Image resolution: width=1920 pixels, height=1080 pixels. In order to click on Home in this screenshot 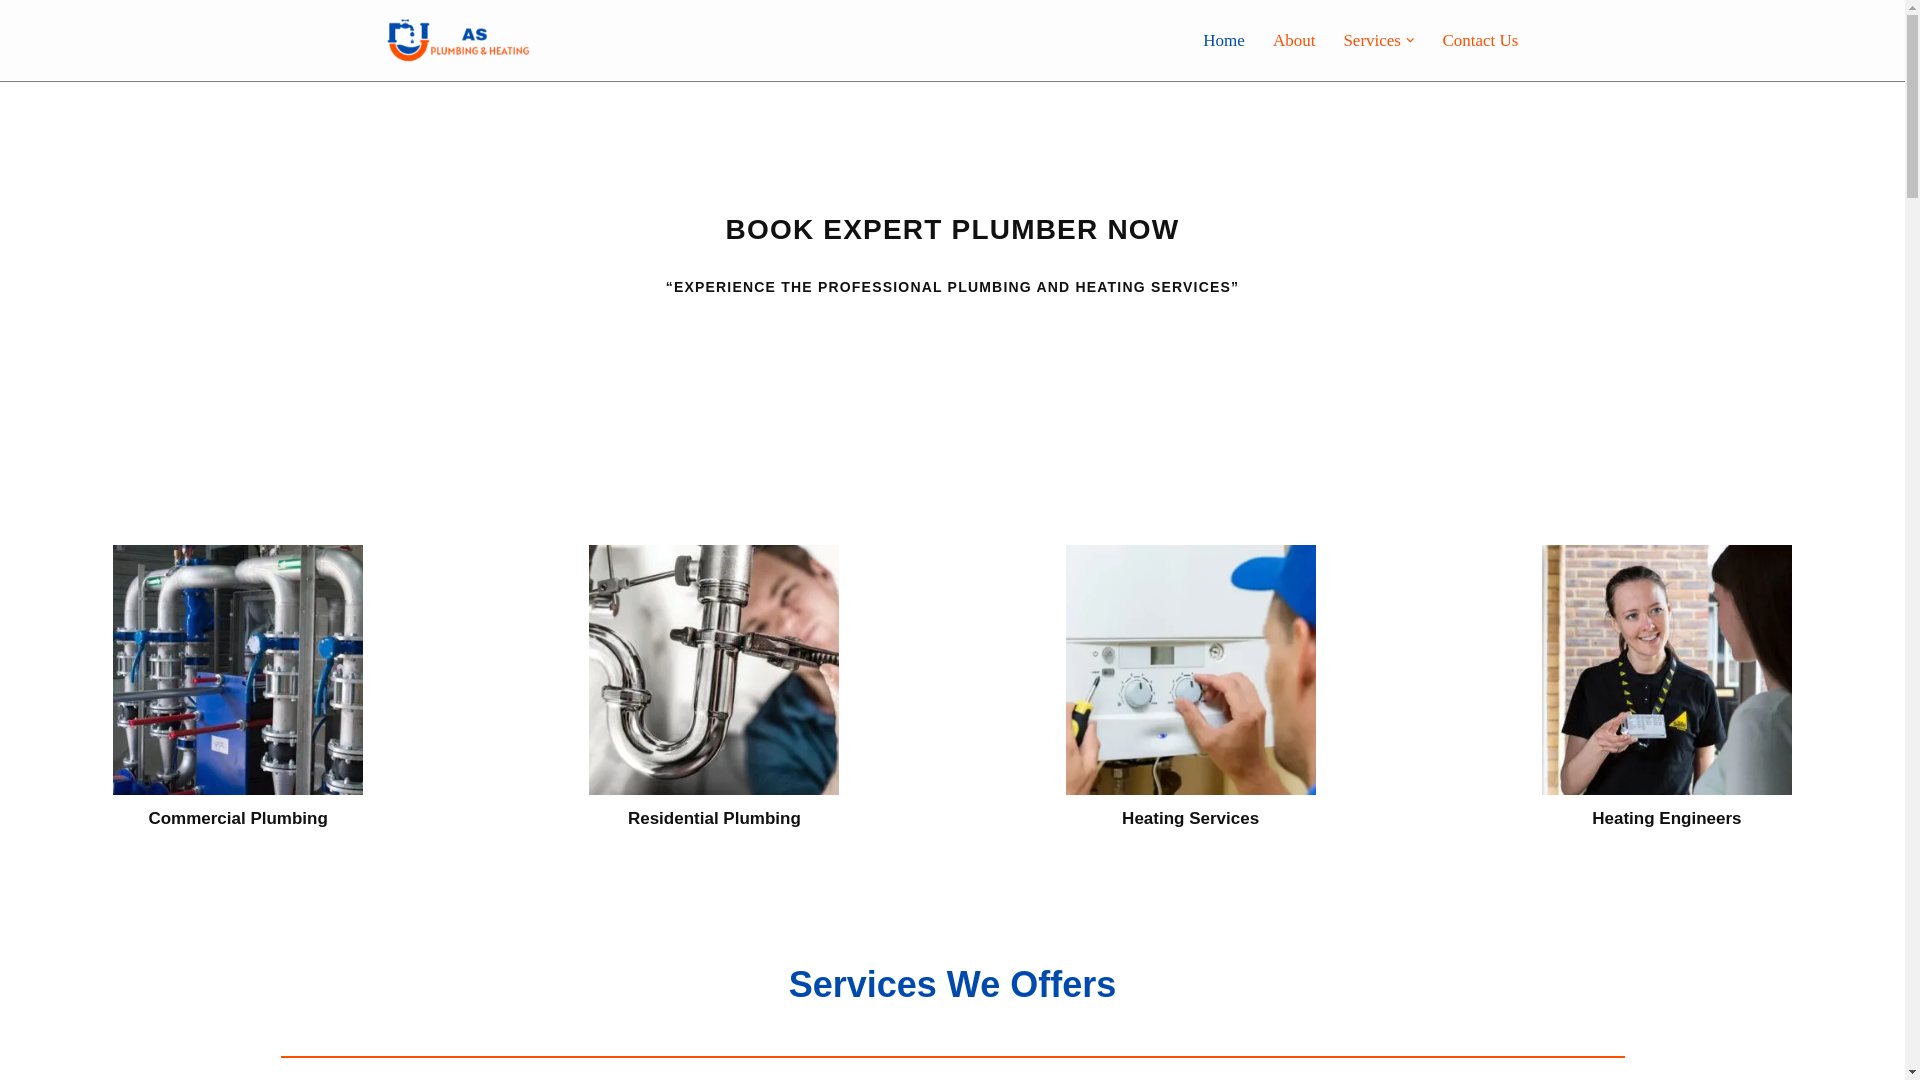, I will do `click(1224, 40)`.